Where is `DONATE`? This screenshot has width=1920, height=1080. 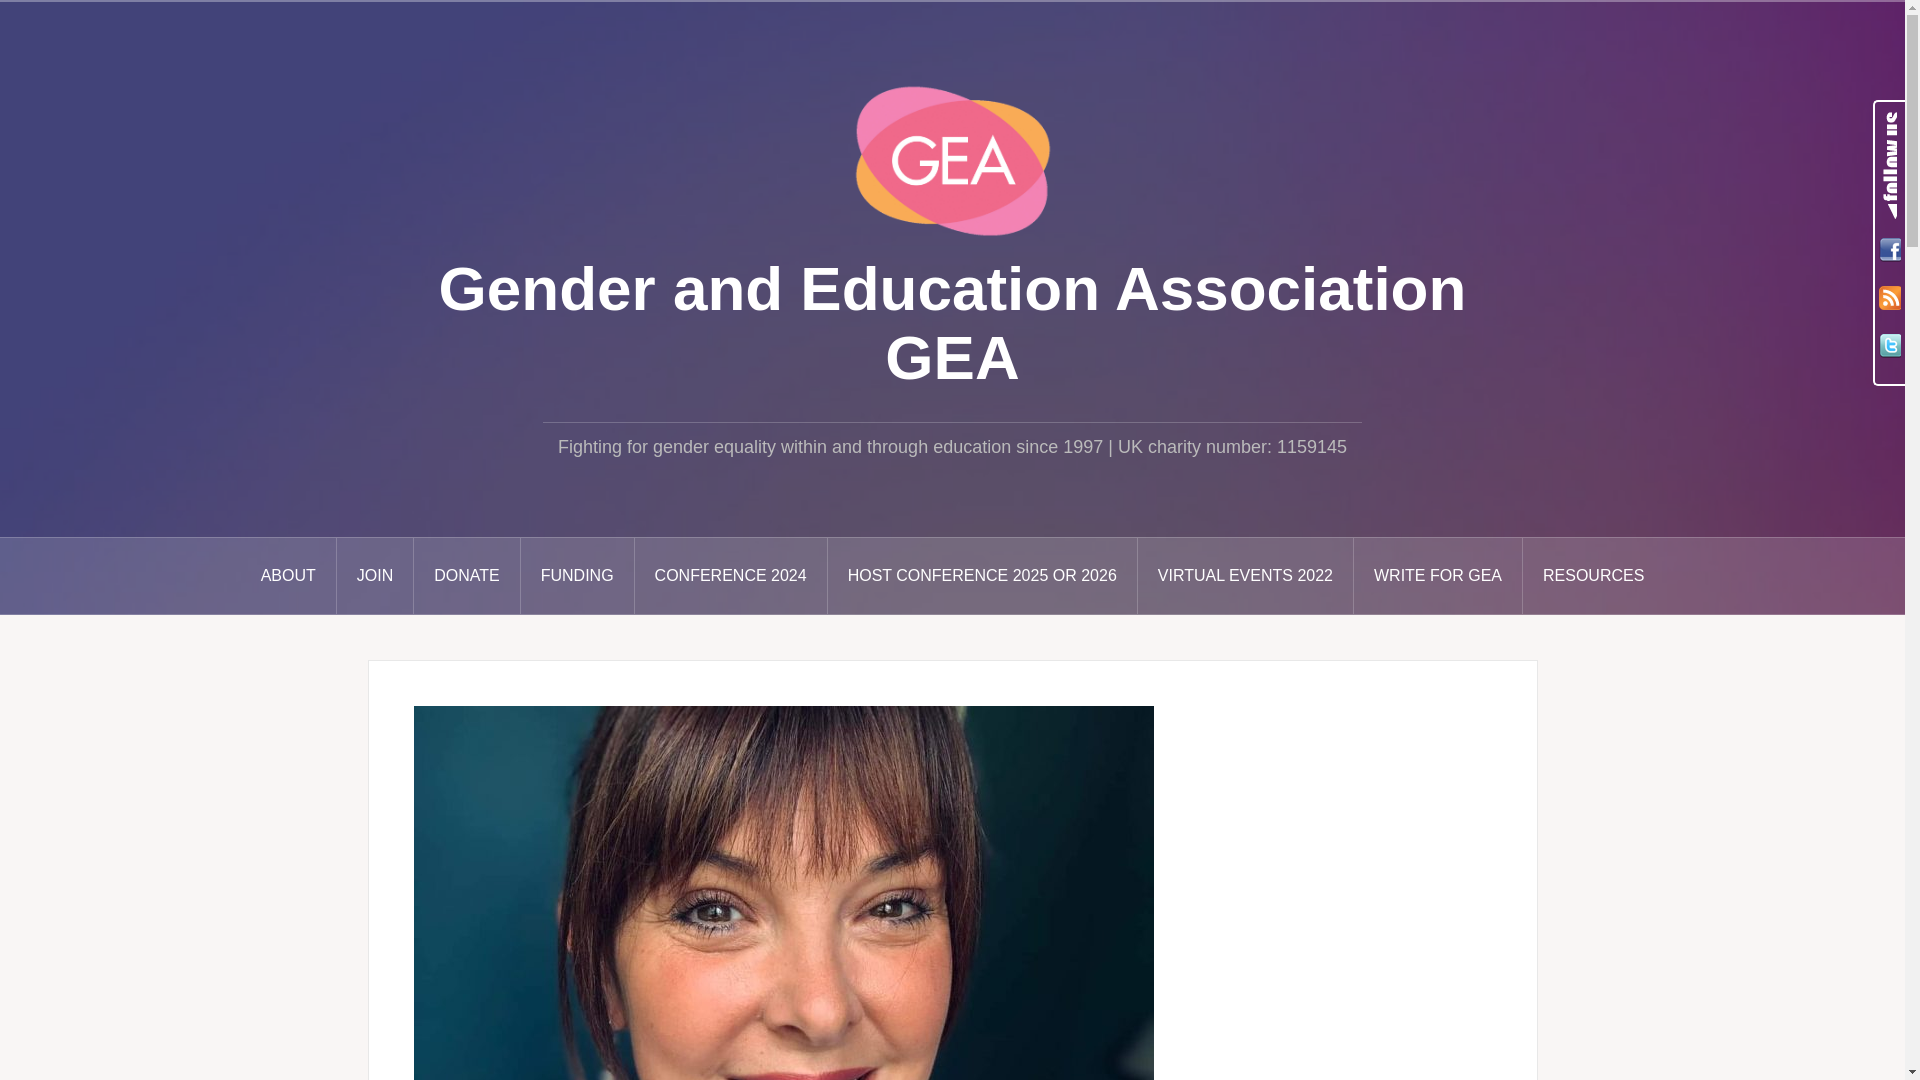 DONATE is located at coordinates (467, 576).